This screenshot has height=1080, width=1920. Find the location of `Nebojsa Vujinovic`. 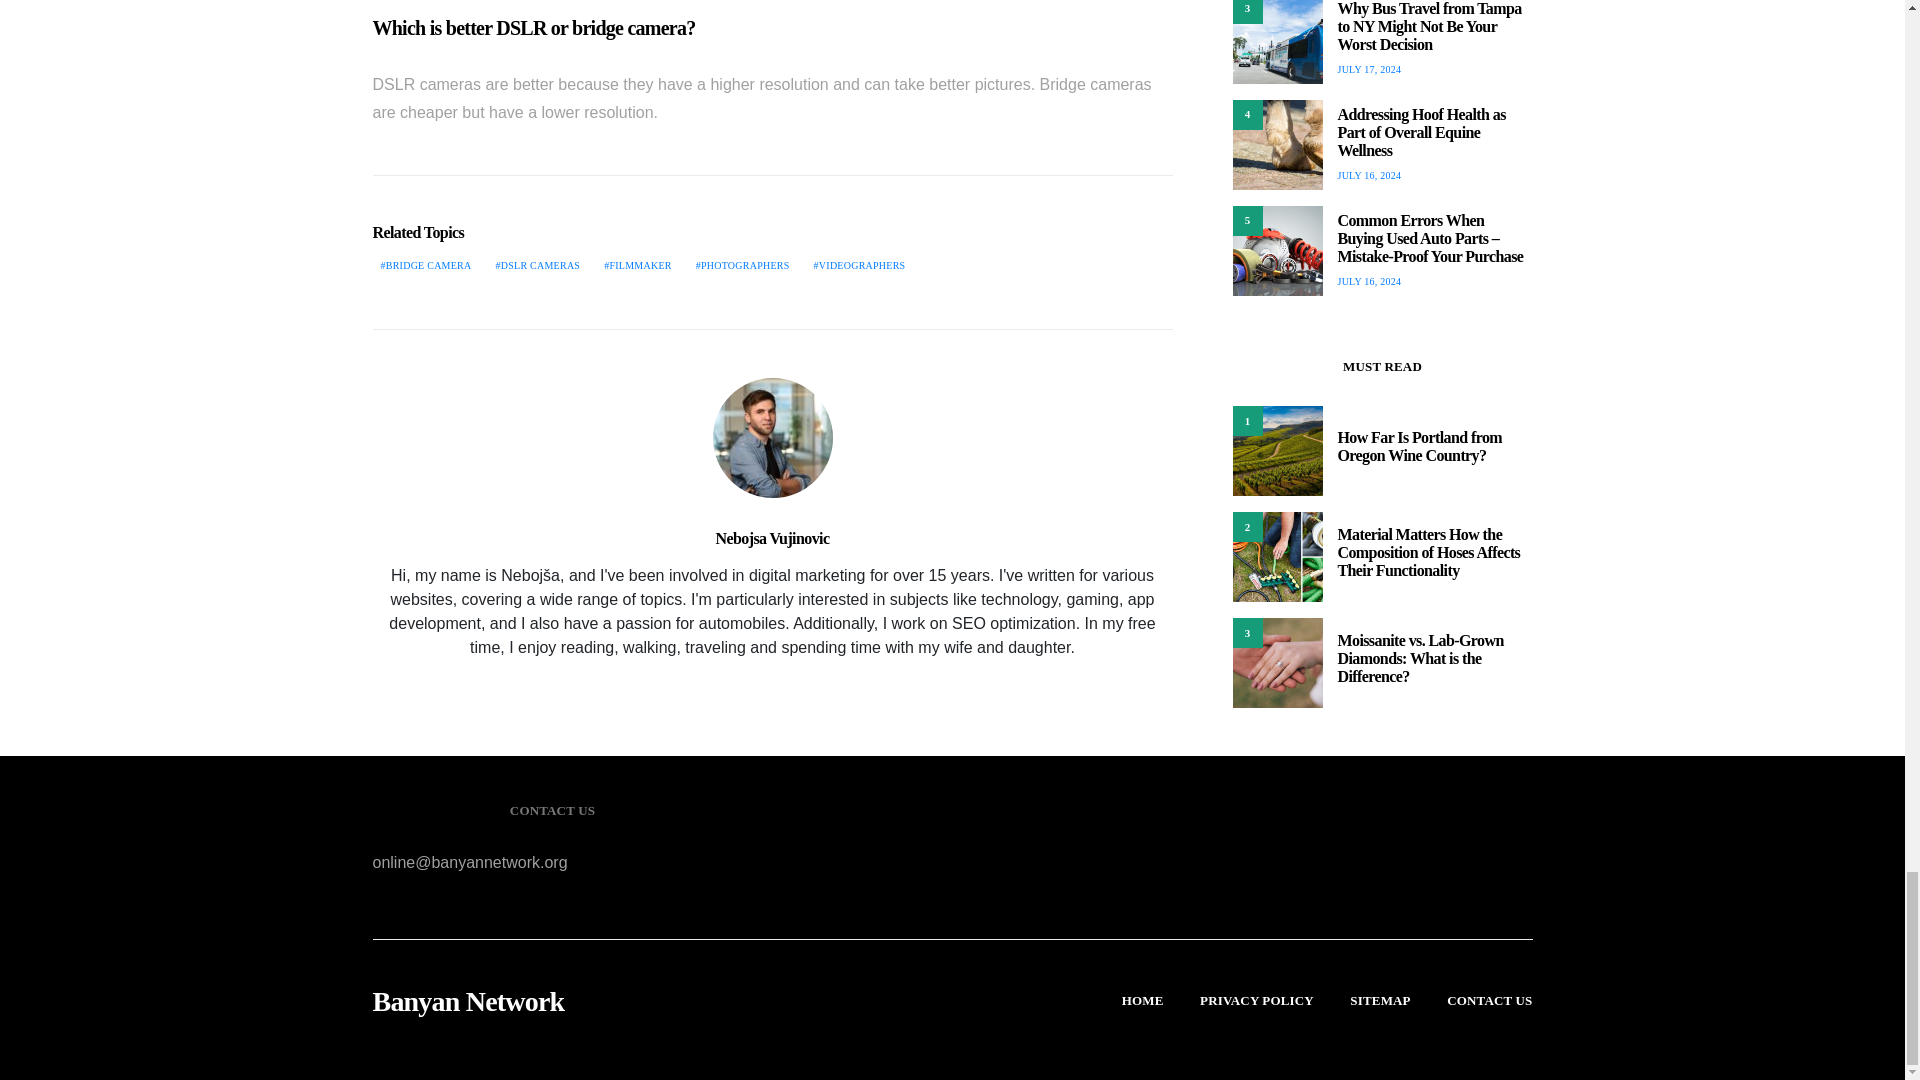

Nebojsa Vujinovic is located at coordinates (772, 538).